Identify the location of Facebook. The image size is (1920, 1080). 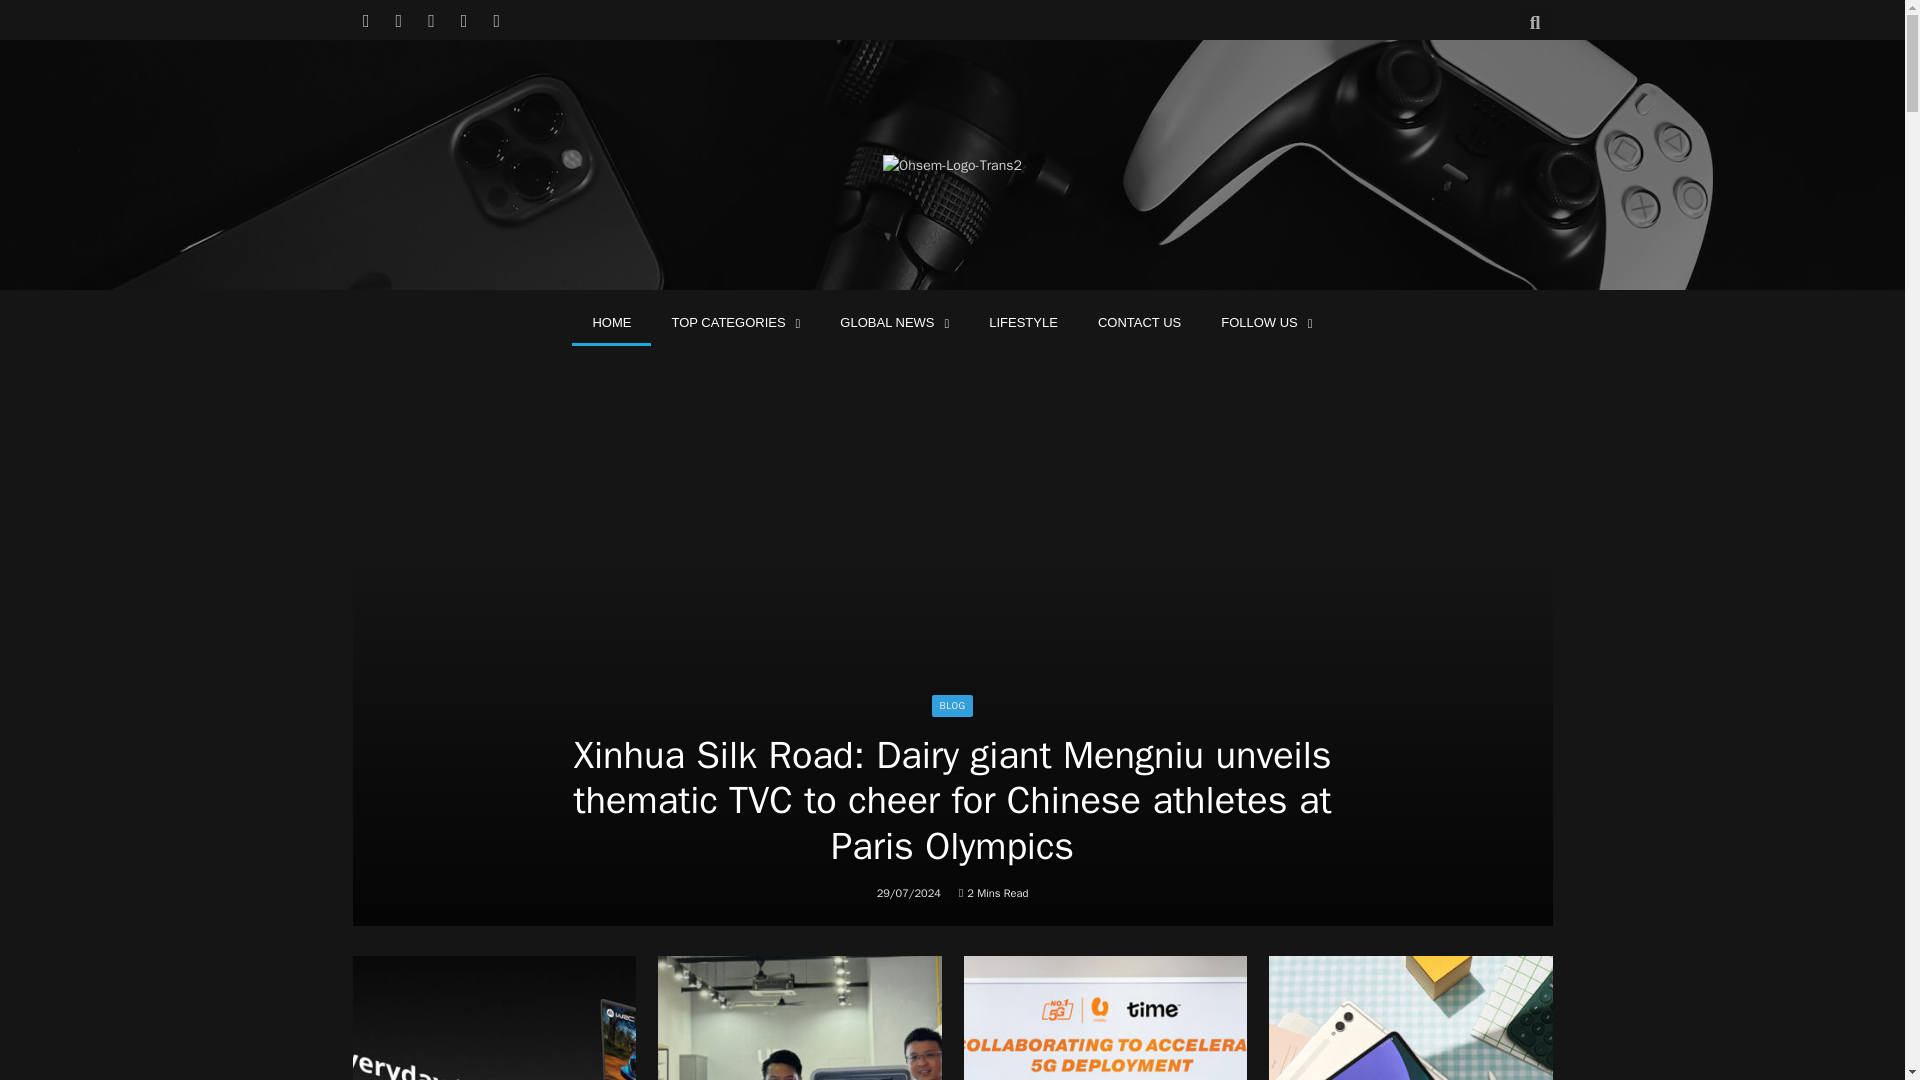
(366, 20).